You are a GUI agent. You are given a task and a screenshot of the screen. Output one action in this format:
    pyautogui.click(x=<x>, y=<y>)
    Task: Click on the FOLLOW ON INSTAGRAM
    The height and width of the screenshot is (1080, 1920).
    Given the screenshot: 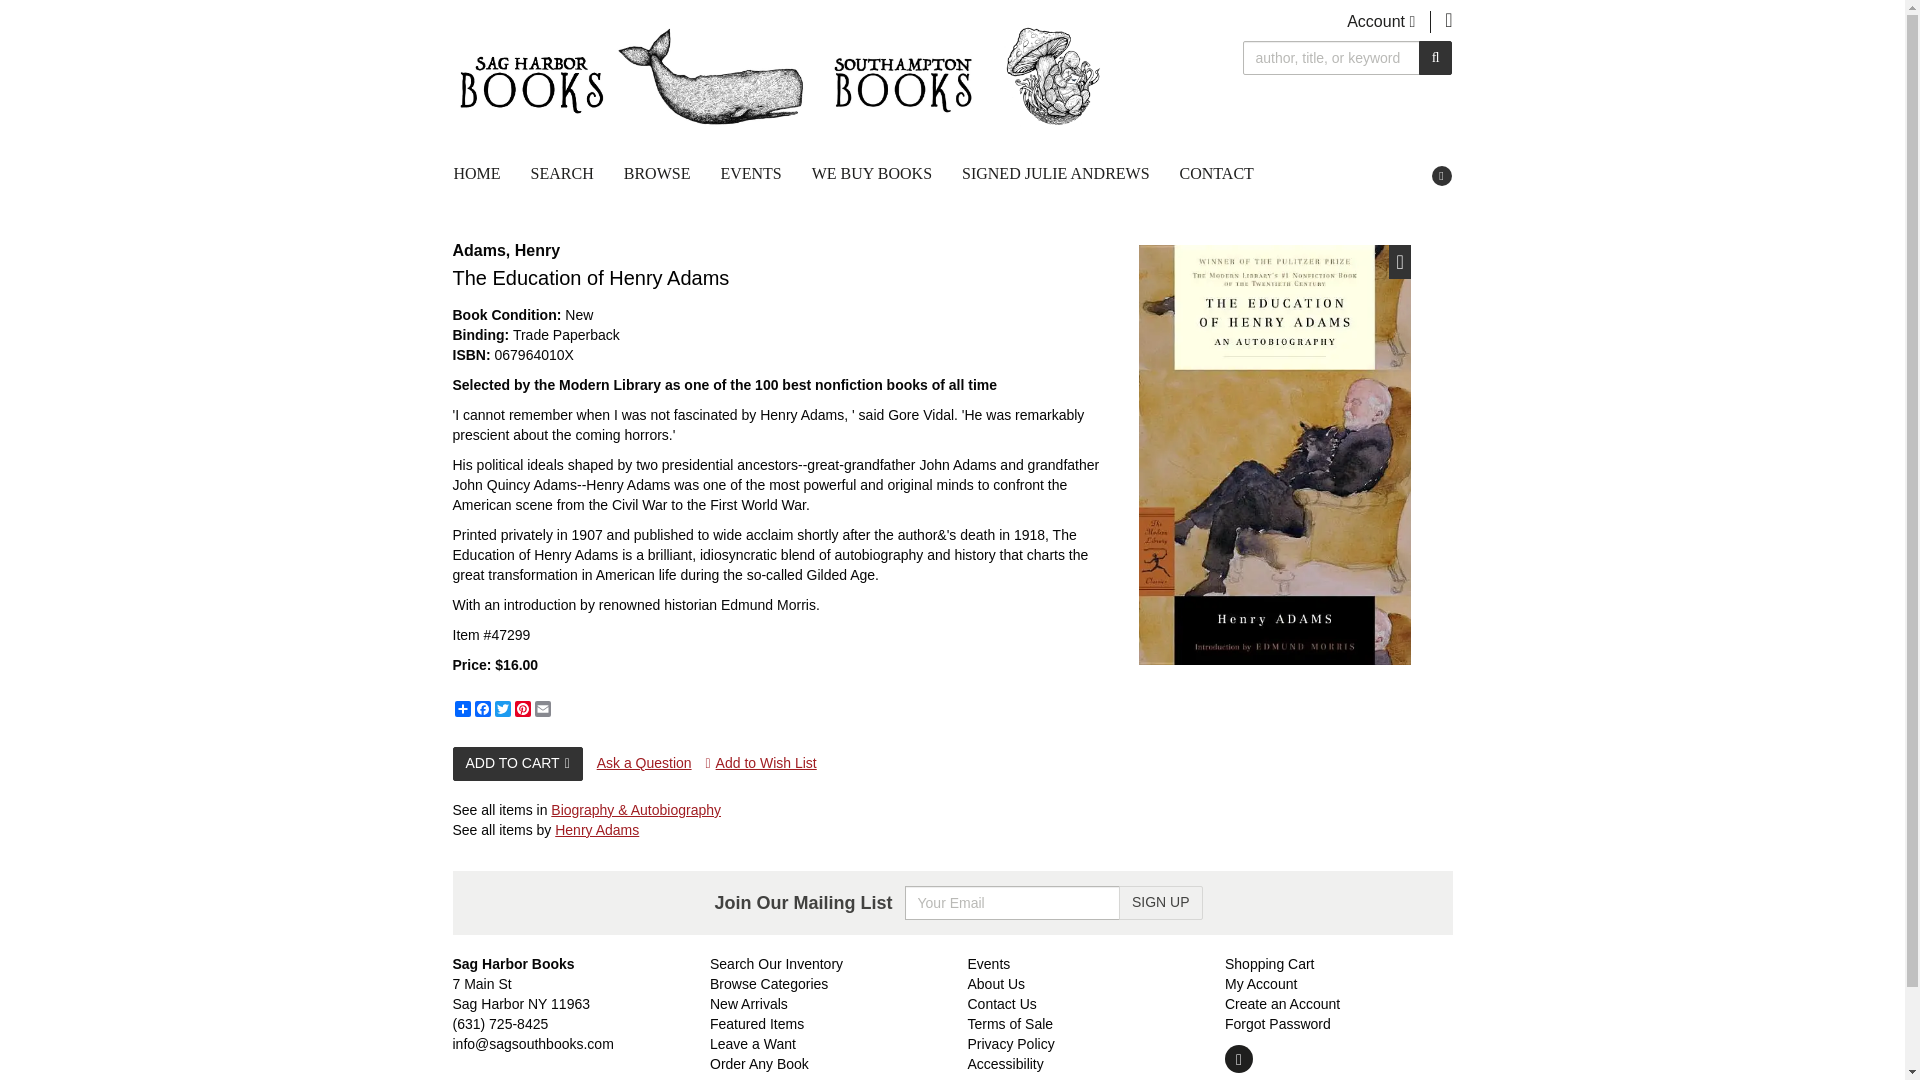 What is the action you would take?
    pyautogui.click(x=1442, y=176)
    